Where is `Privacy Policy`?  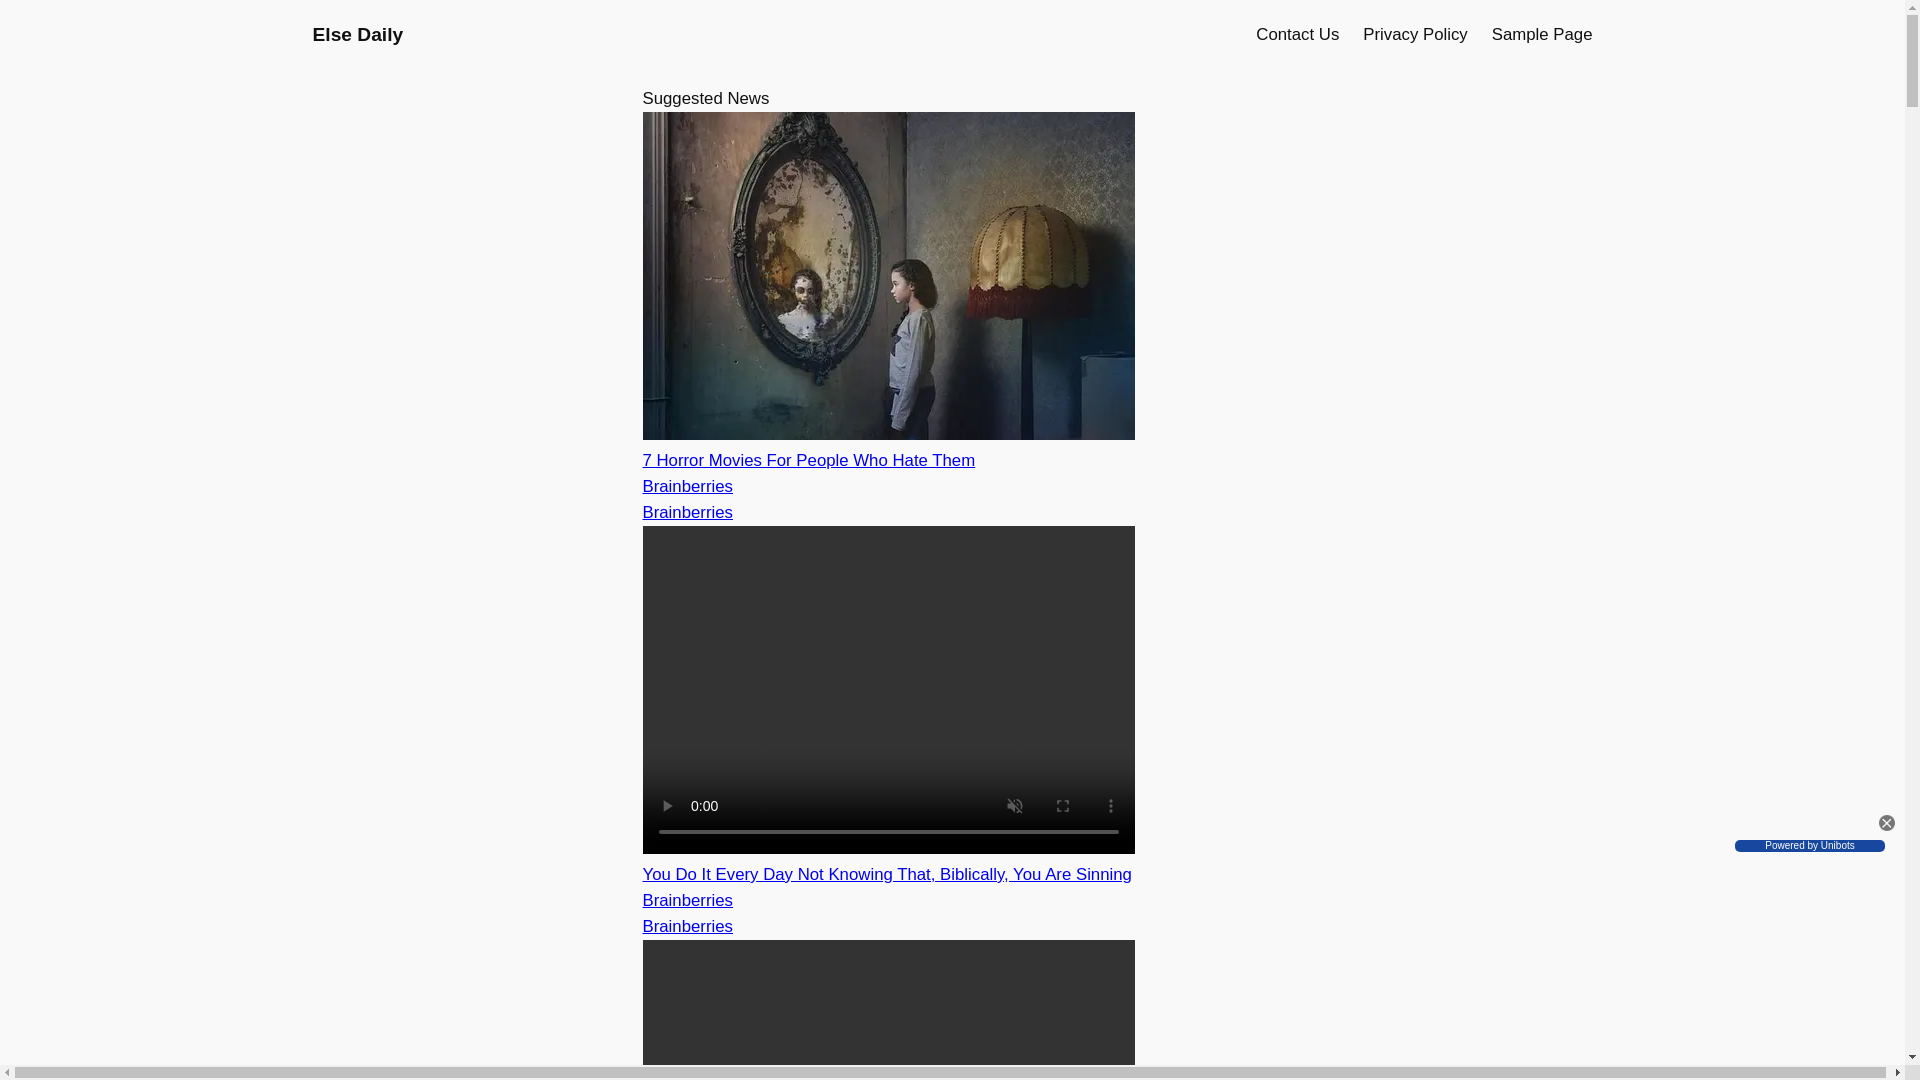 Privacy Policy is located at coordinates (1414, 34).